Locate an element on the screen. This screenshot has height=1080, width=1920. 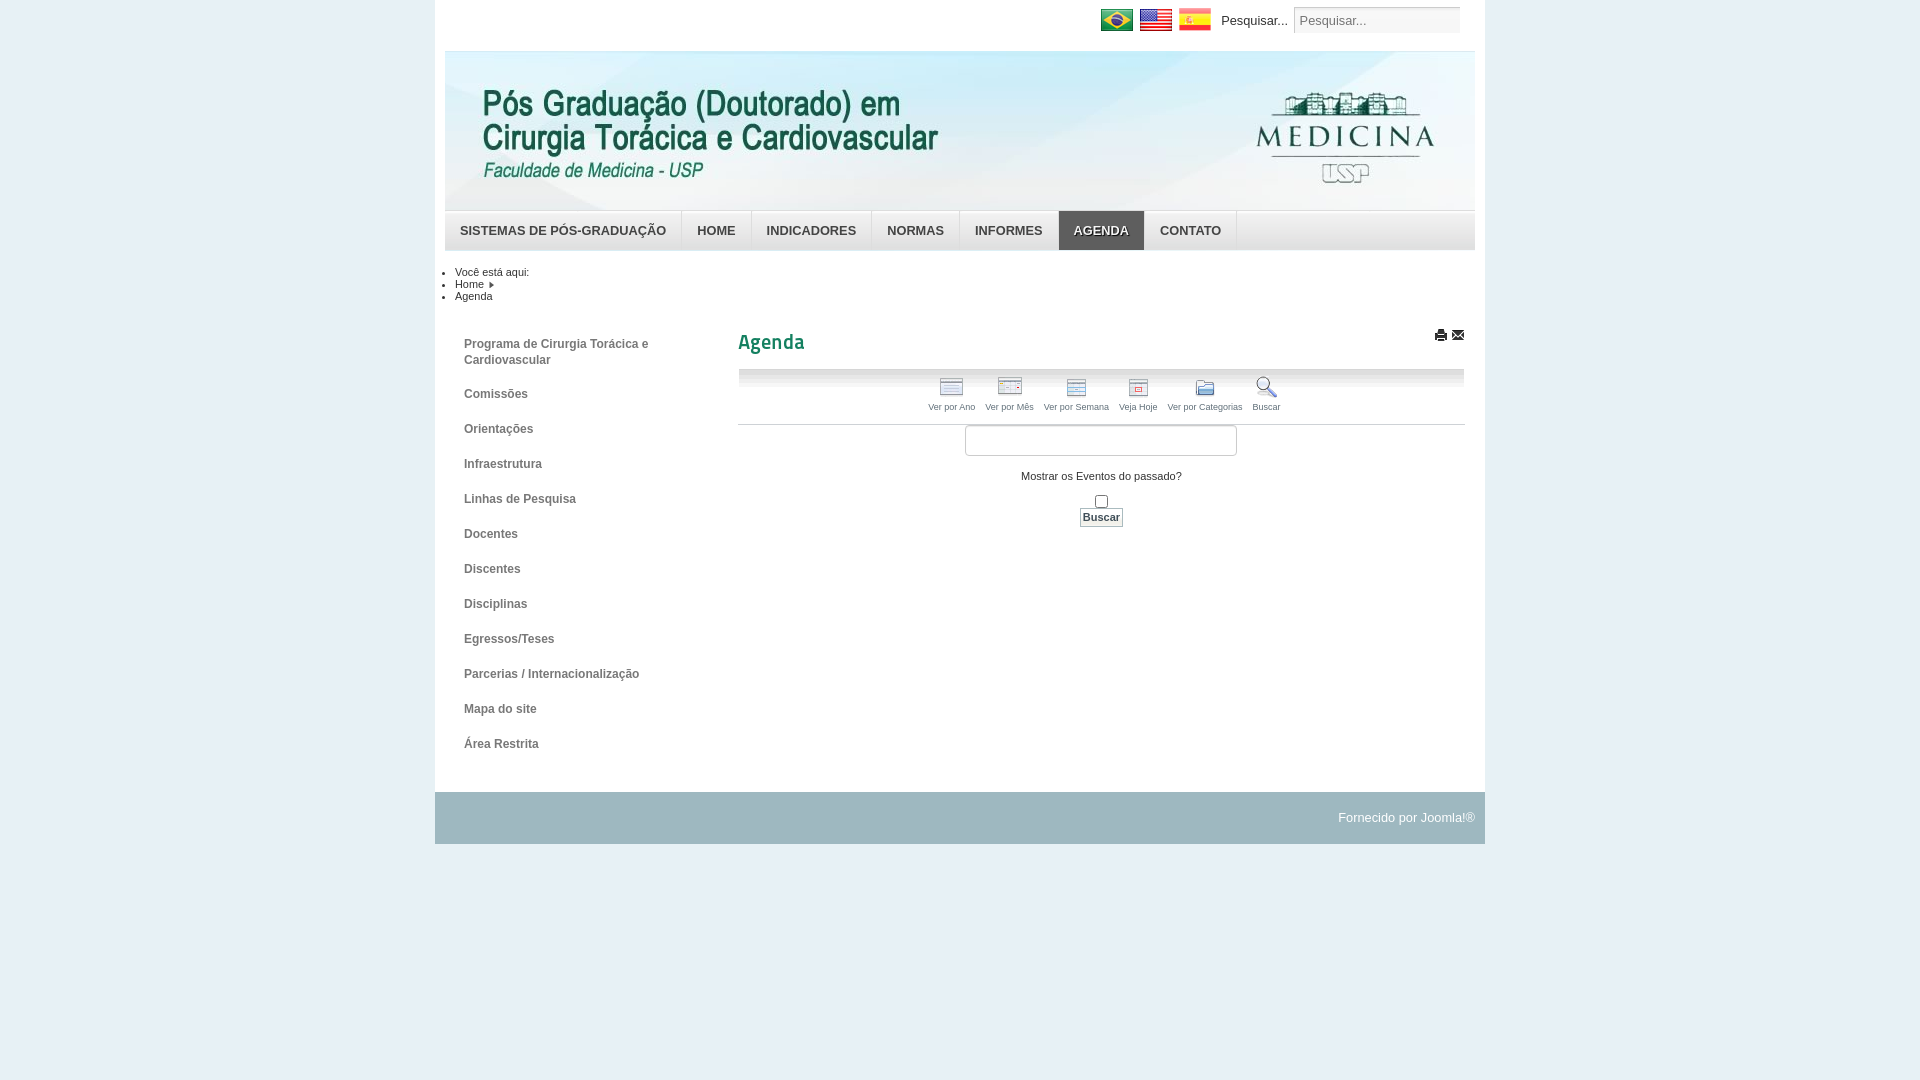
AGENDA is located at coordinates (1102, 230).